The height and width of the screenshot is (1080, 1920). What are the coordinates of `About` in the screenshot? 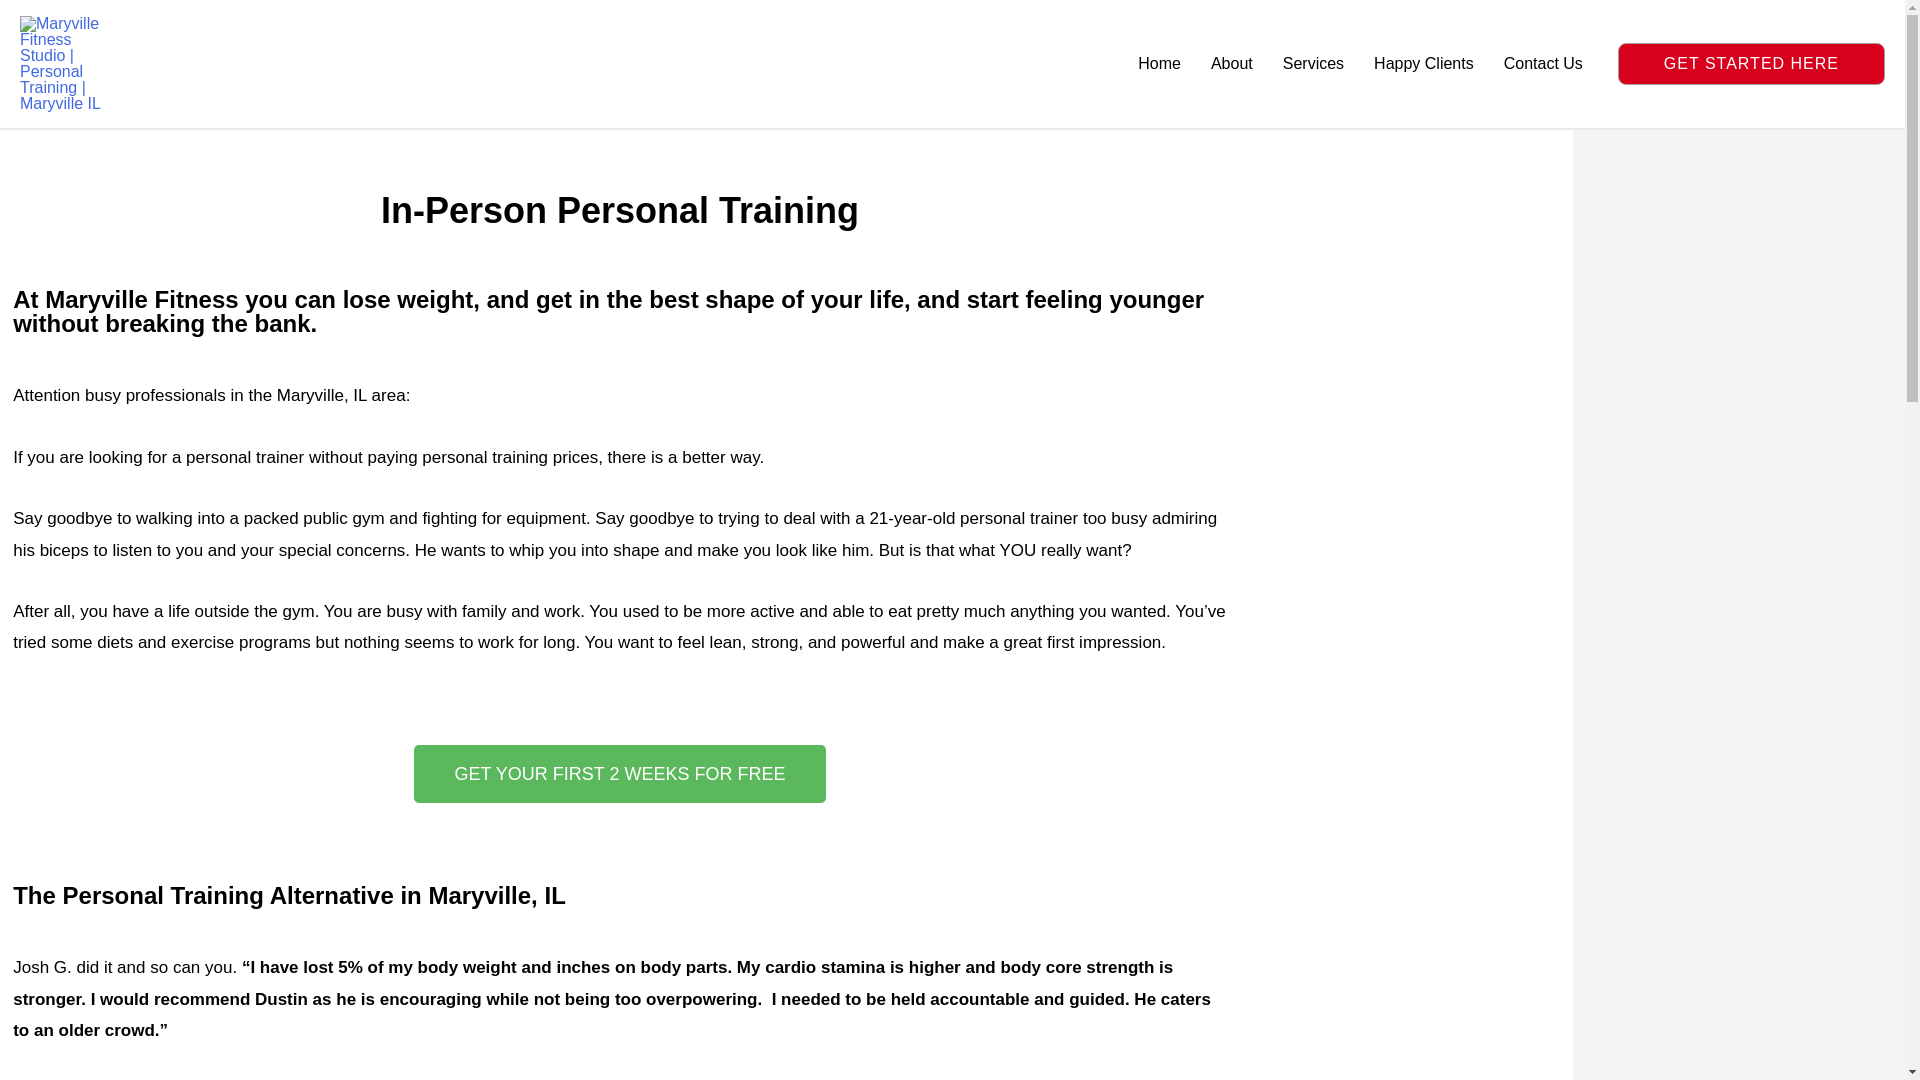 It's located at (1232, 63).